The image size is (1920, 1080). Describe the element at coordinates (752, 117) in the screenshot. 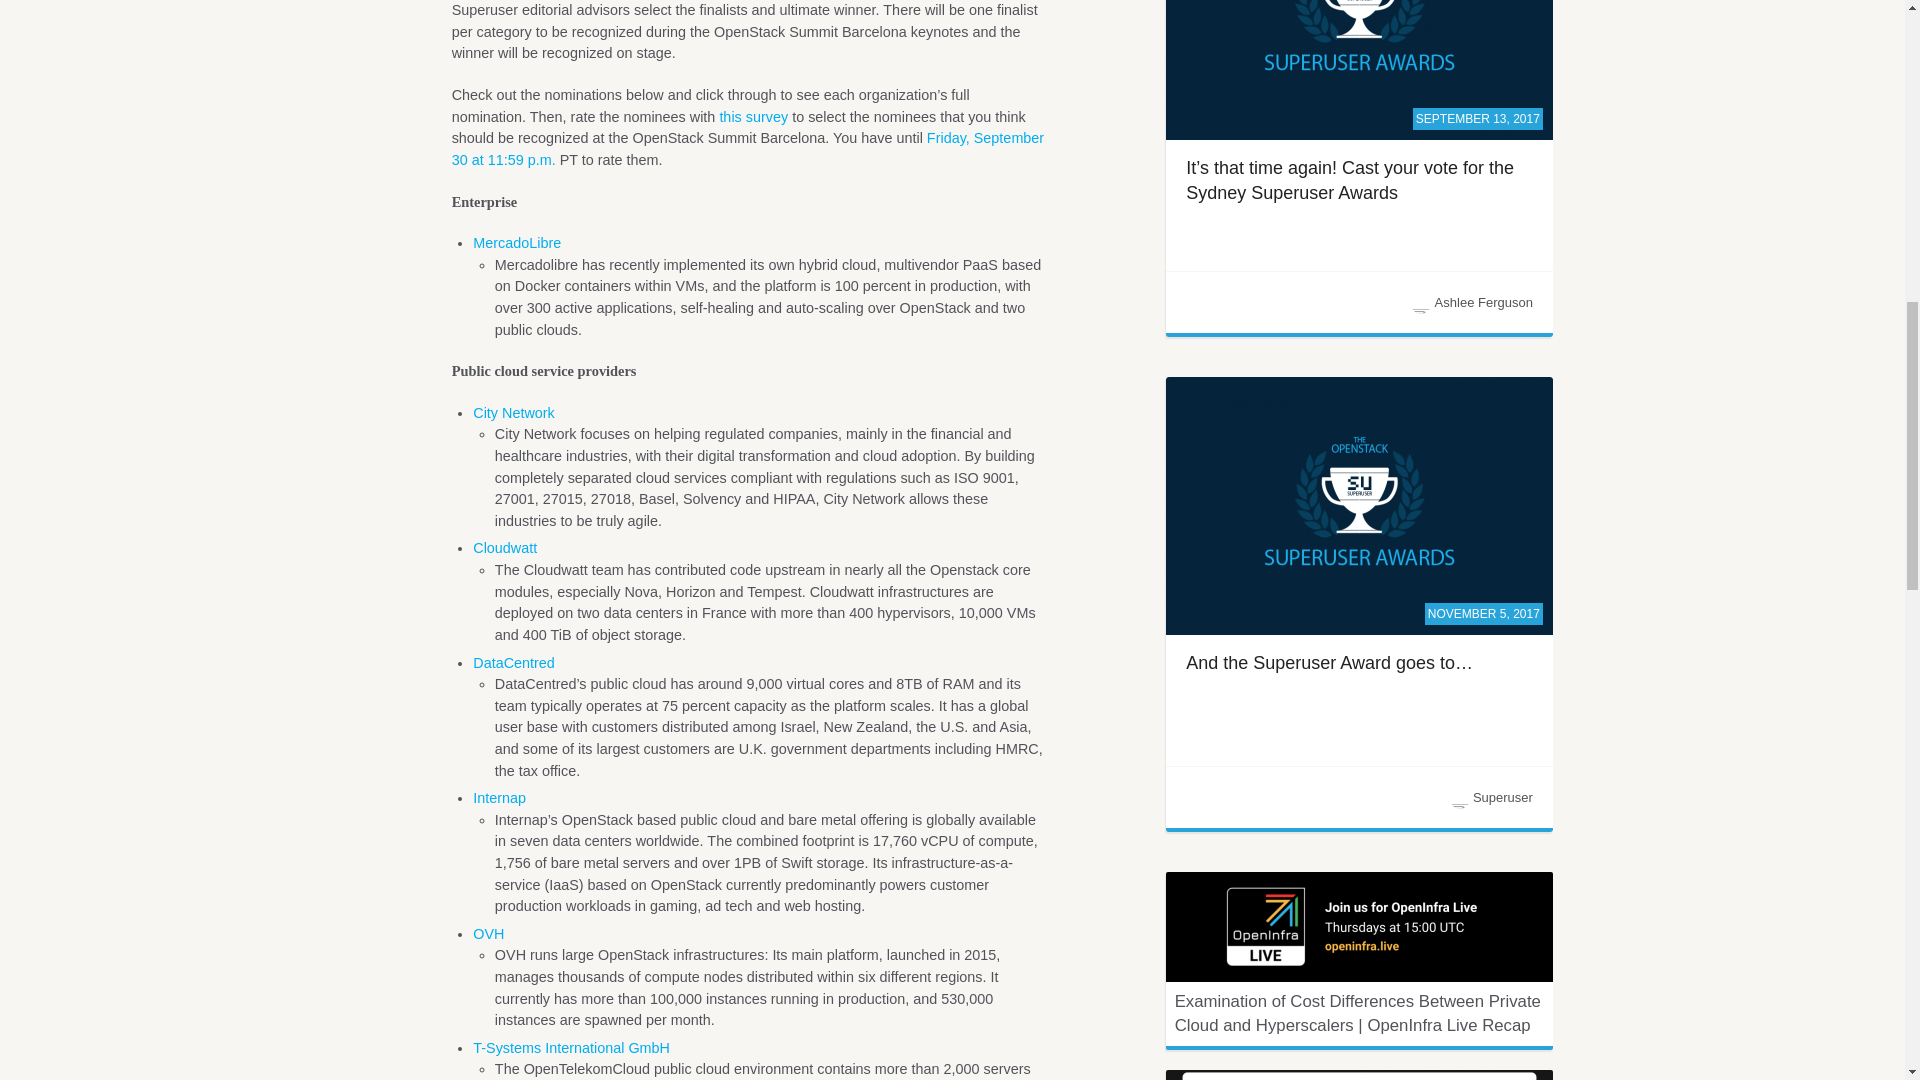

I see `this survey` at that location.